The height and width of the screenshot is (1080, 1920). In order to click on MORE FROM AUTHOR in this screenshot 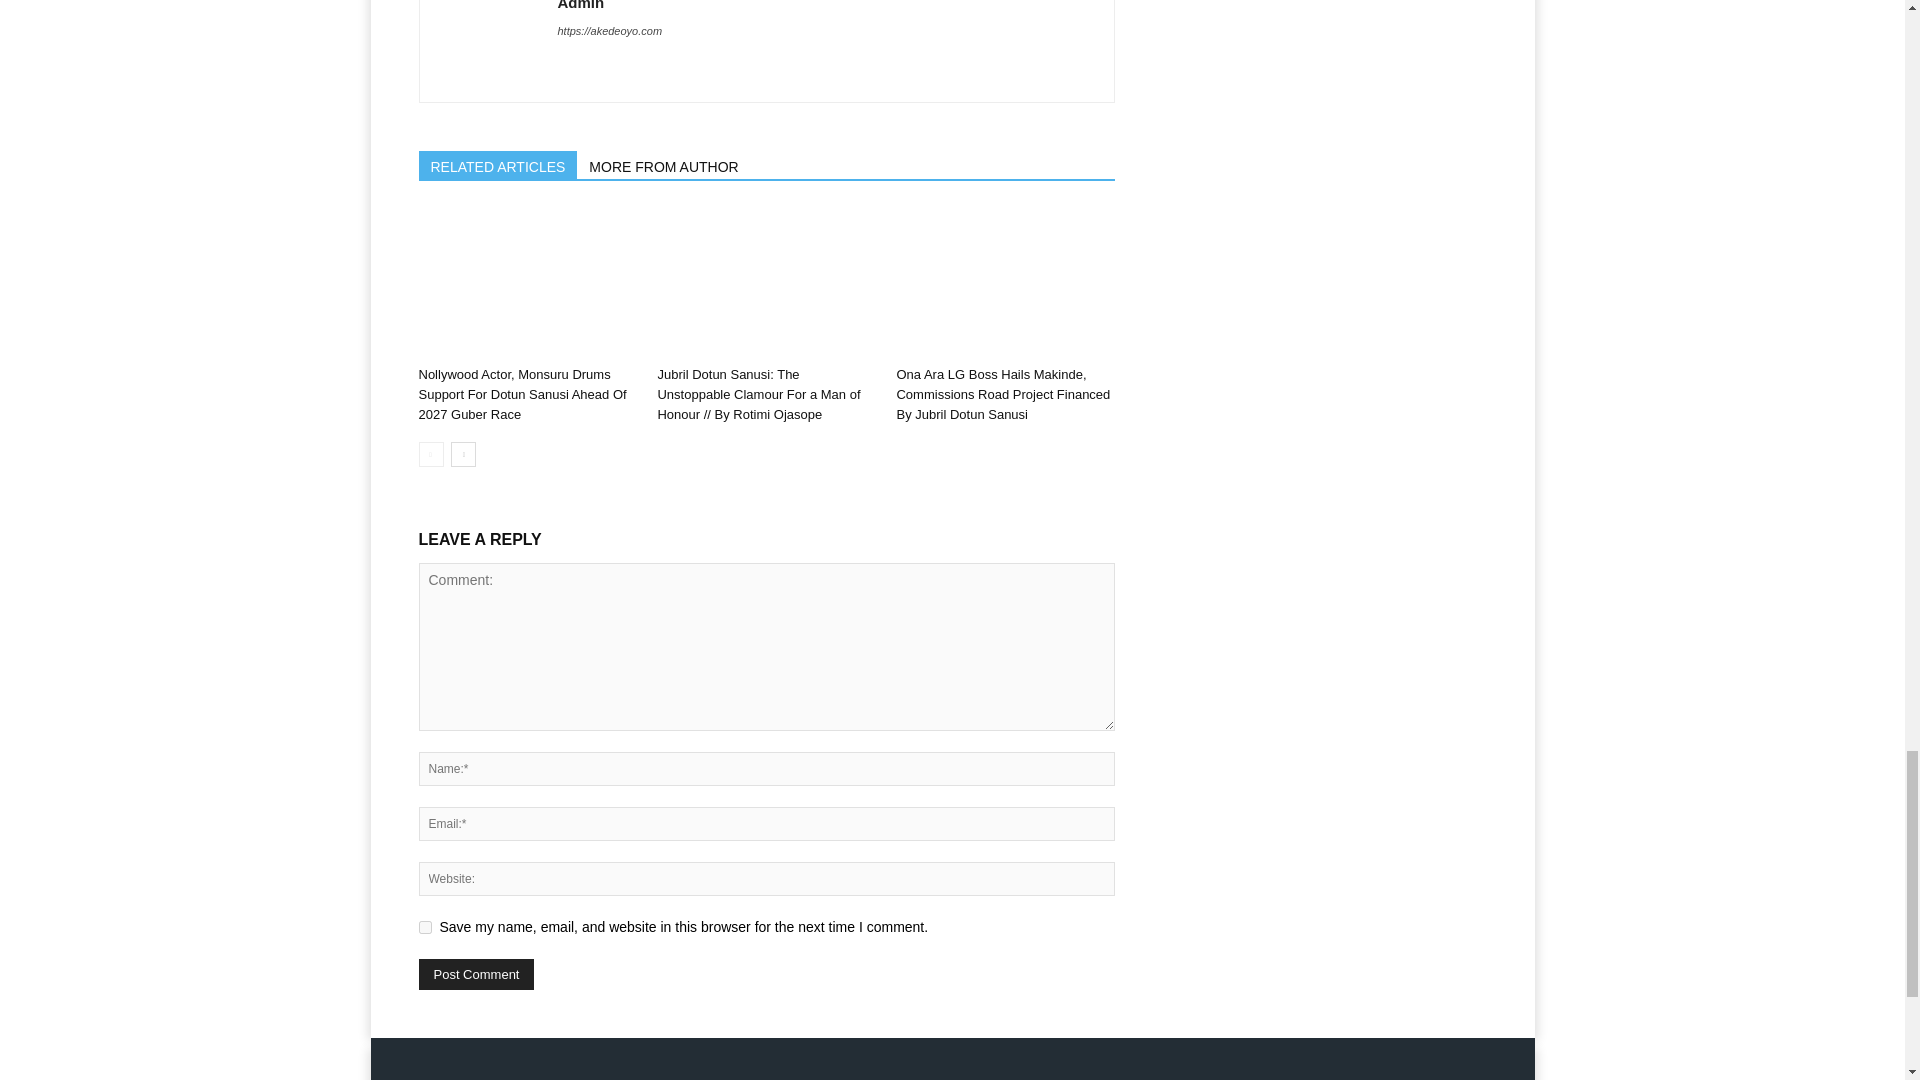, I will do `click(664, 165)`.